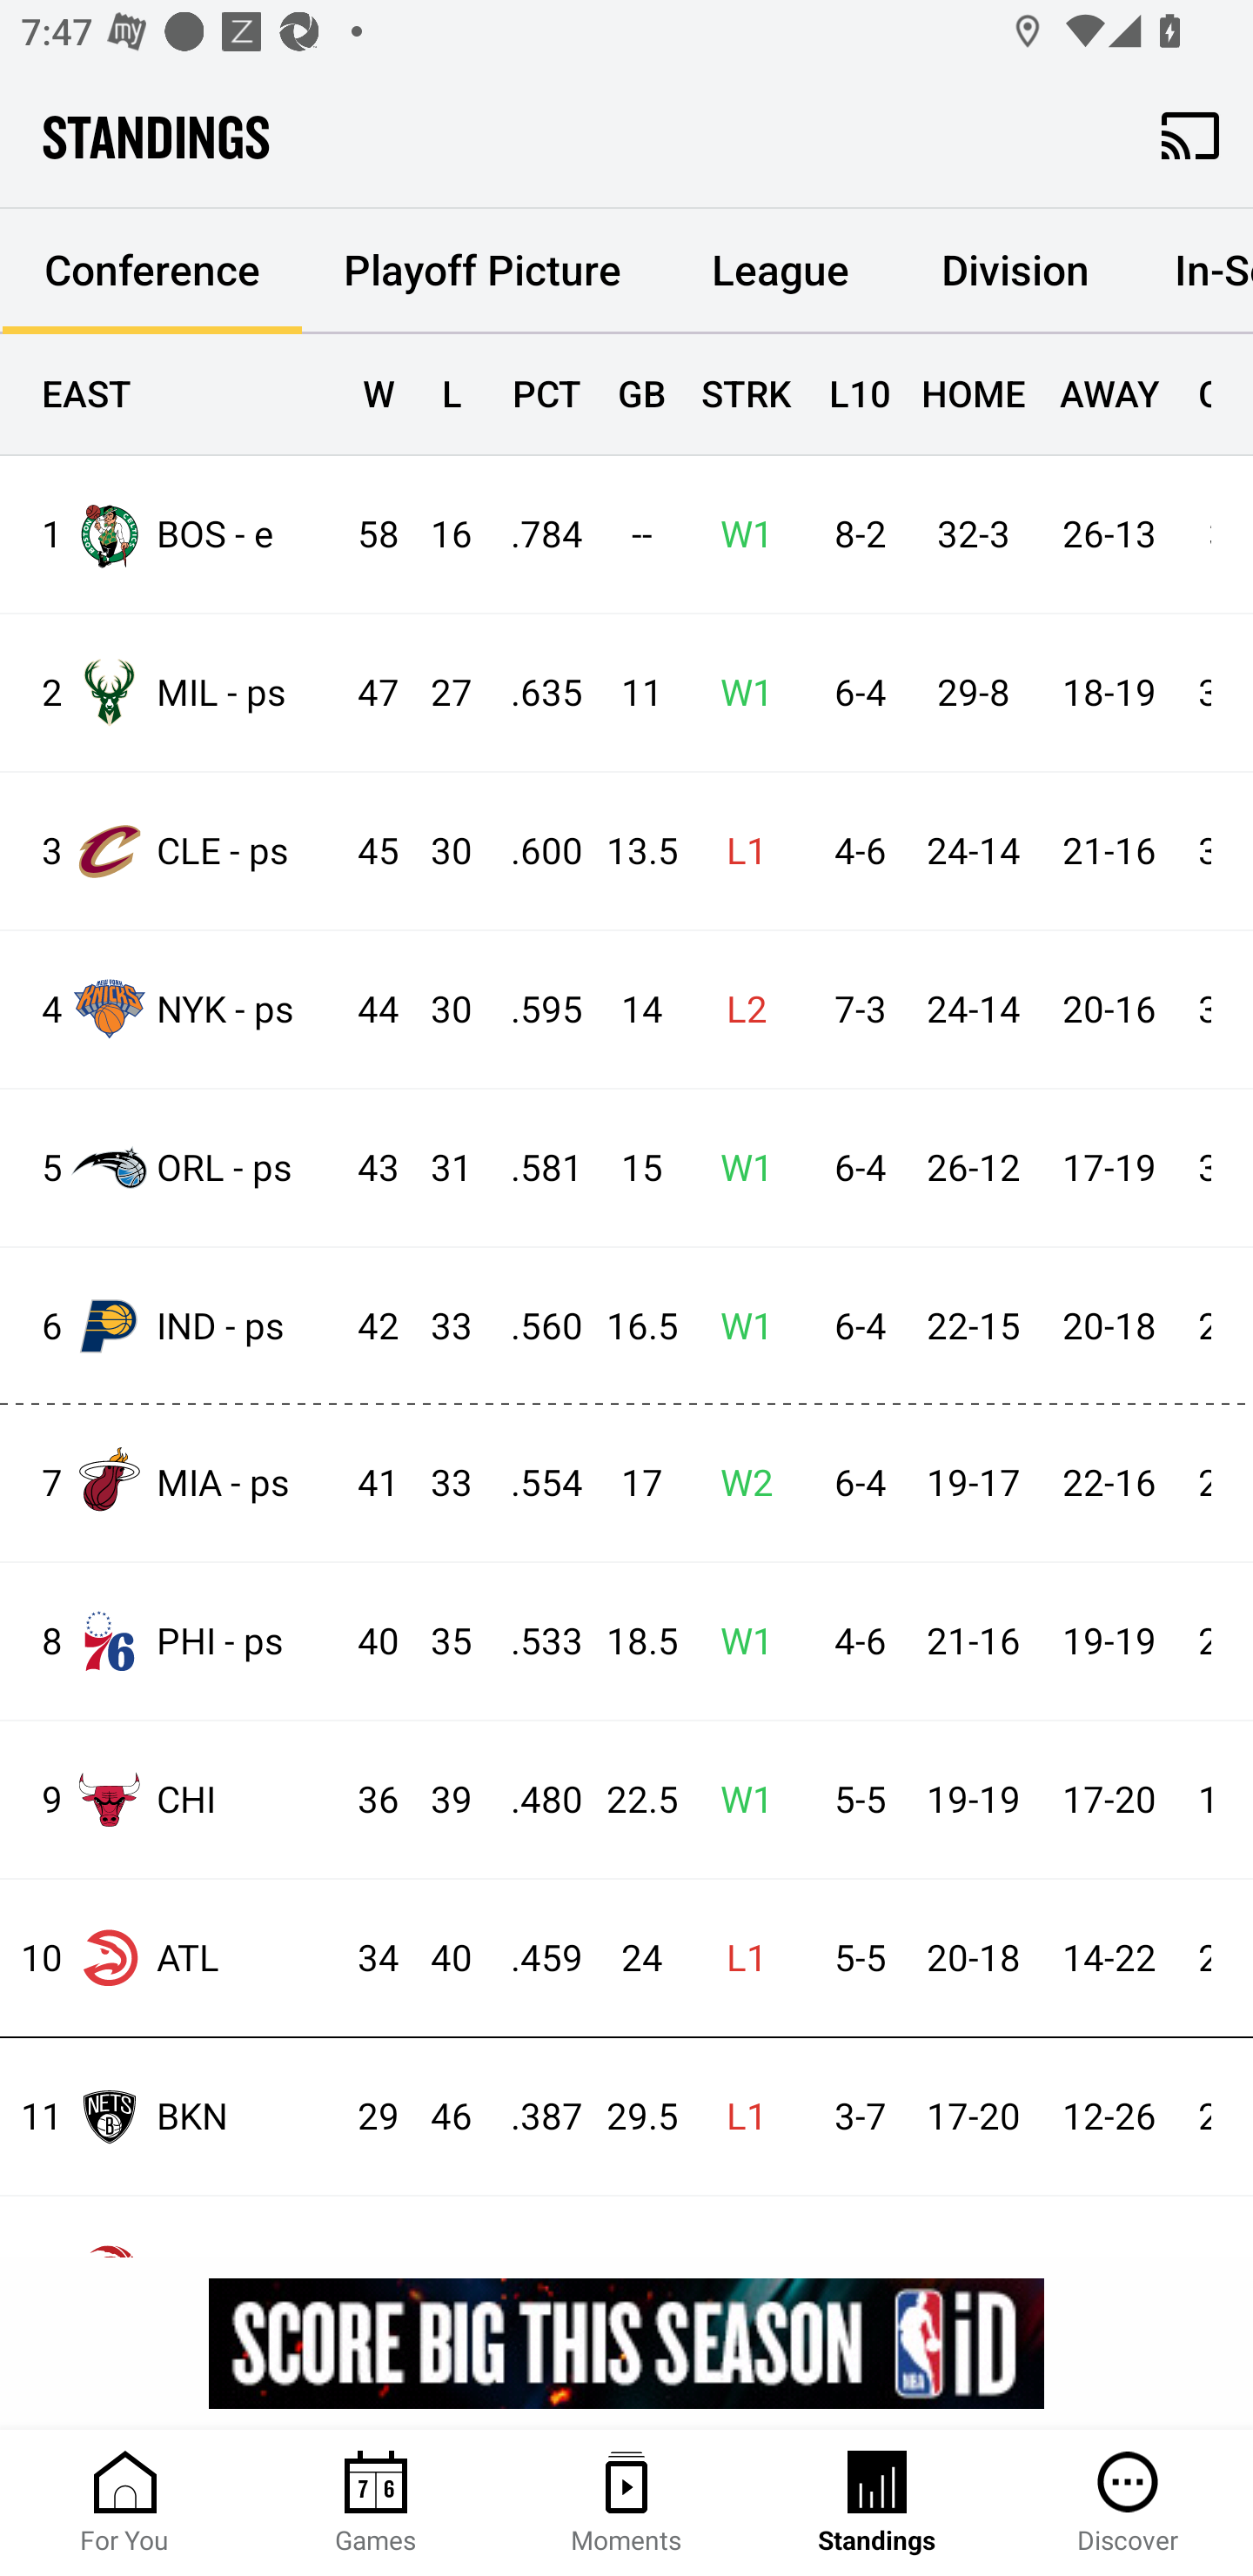  Describe the element at coordinates (171, 1641) in the screenshot. I see `8 PHI - ps` at that location.